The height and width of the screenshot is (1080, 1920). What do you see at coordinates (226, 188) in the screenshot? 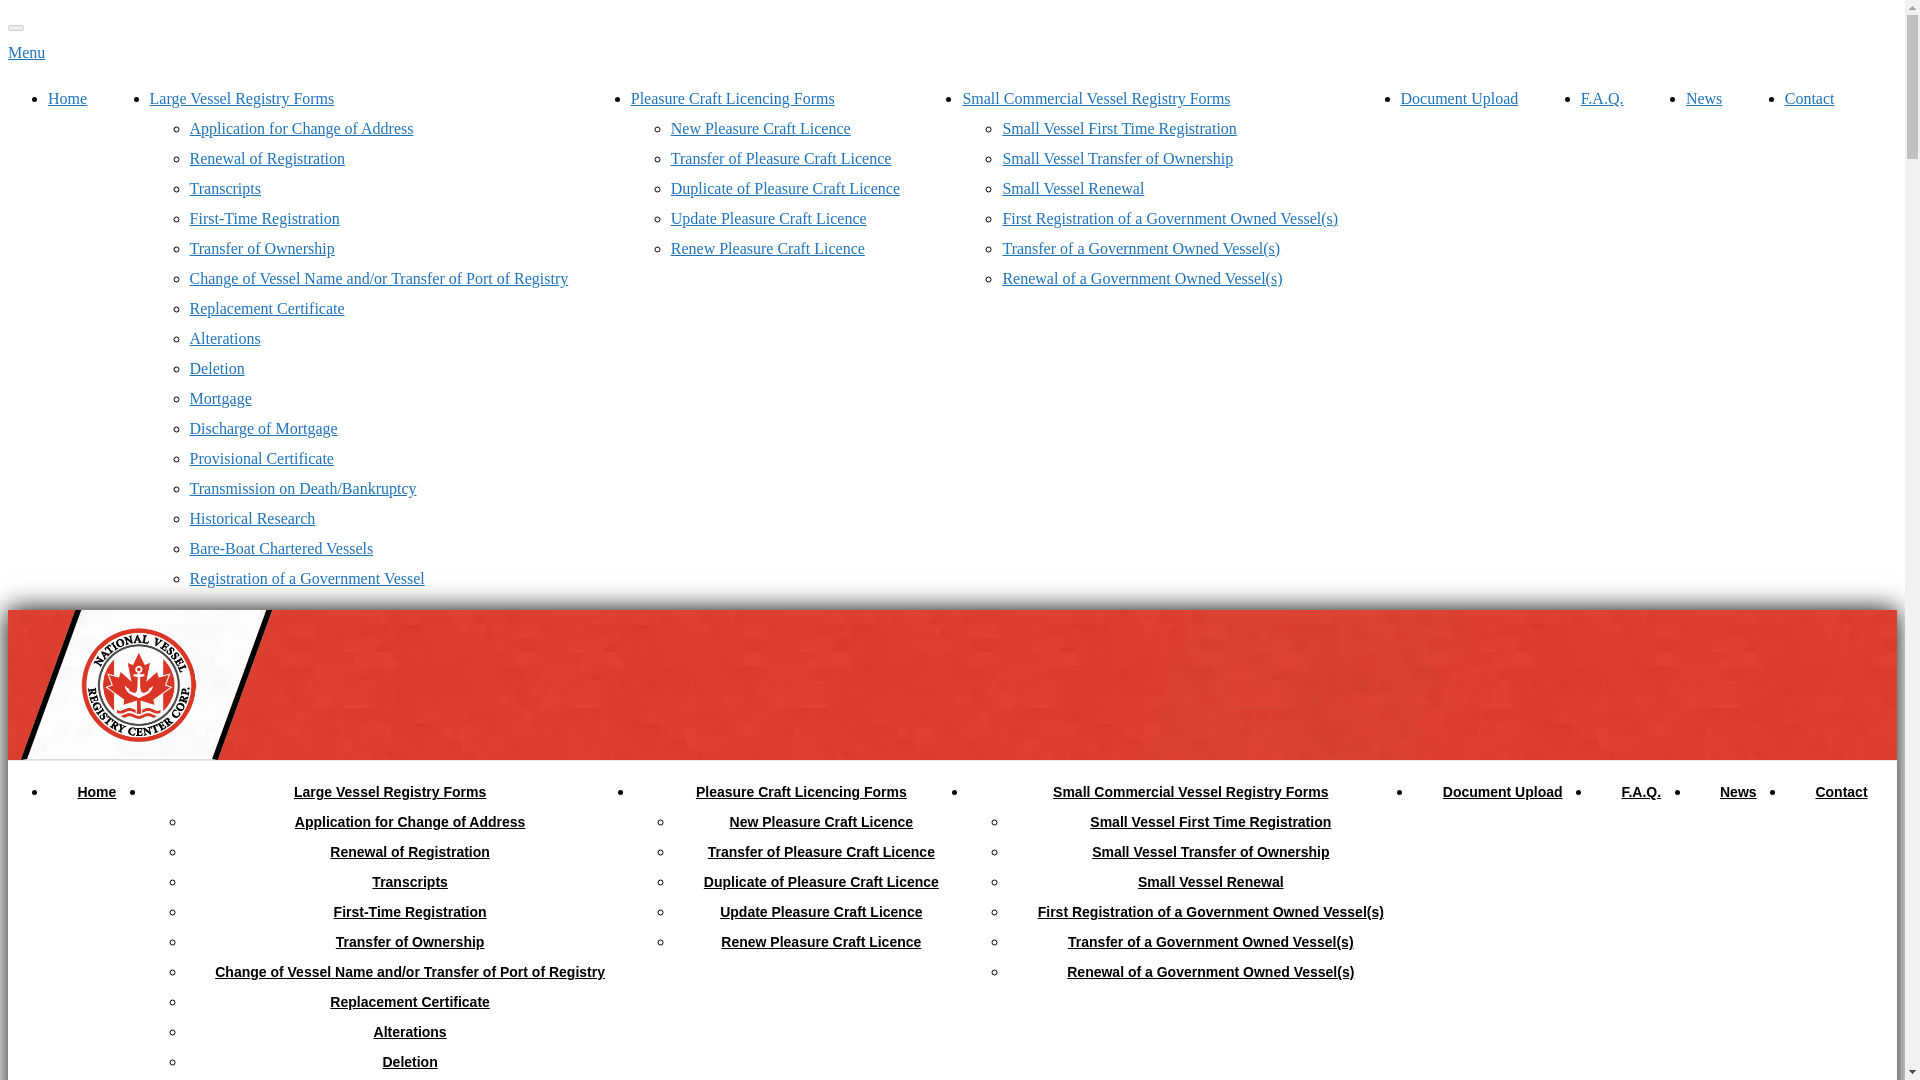
I see `Transcripts` at bounding box center [226, 188].